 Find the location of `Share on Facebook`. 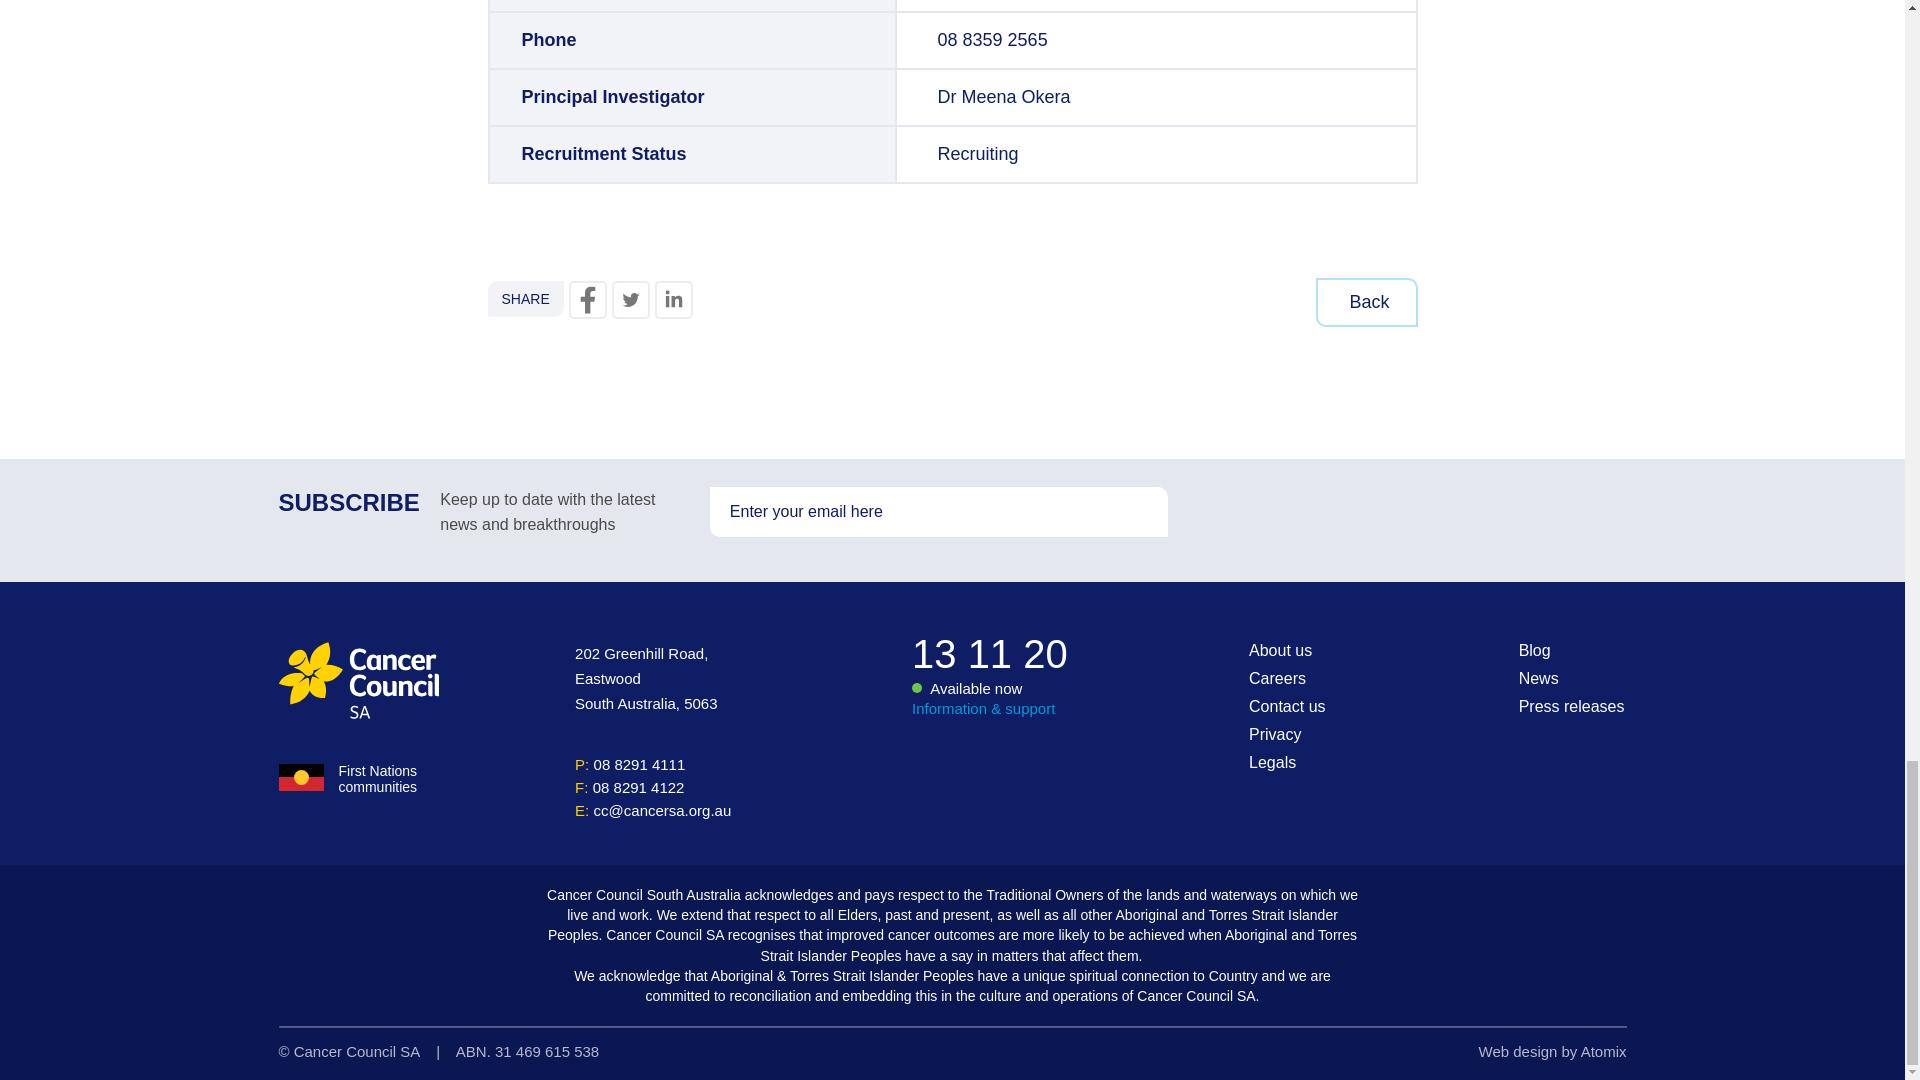

Share on Facebook is located at coordinates (587, 299).